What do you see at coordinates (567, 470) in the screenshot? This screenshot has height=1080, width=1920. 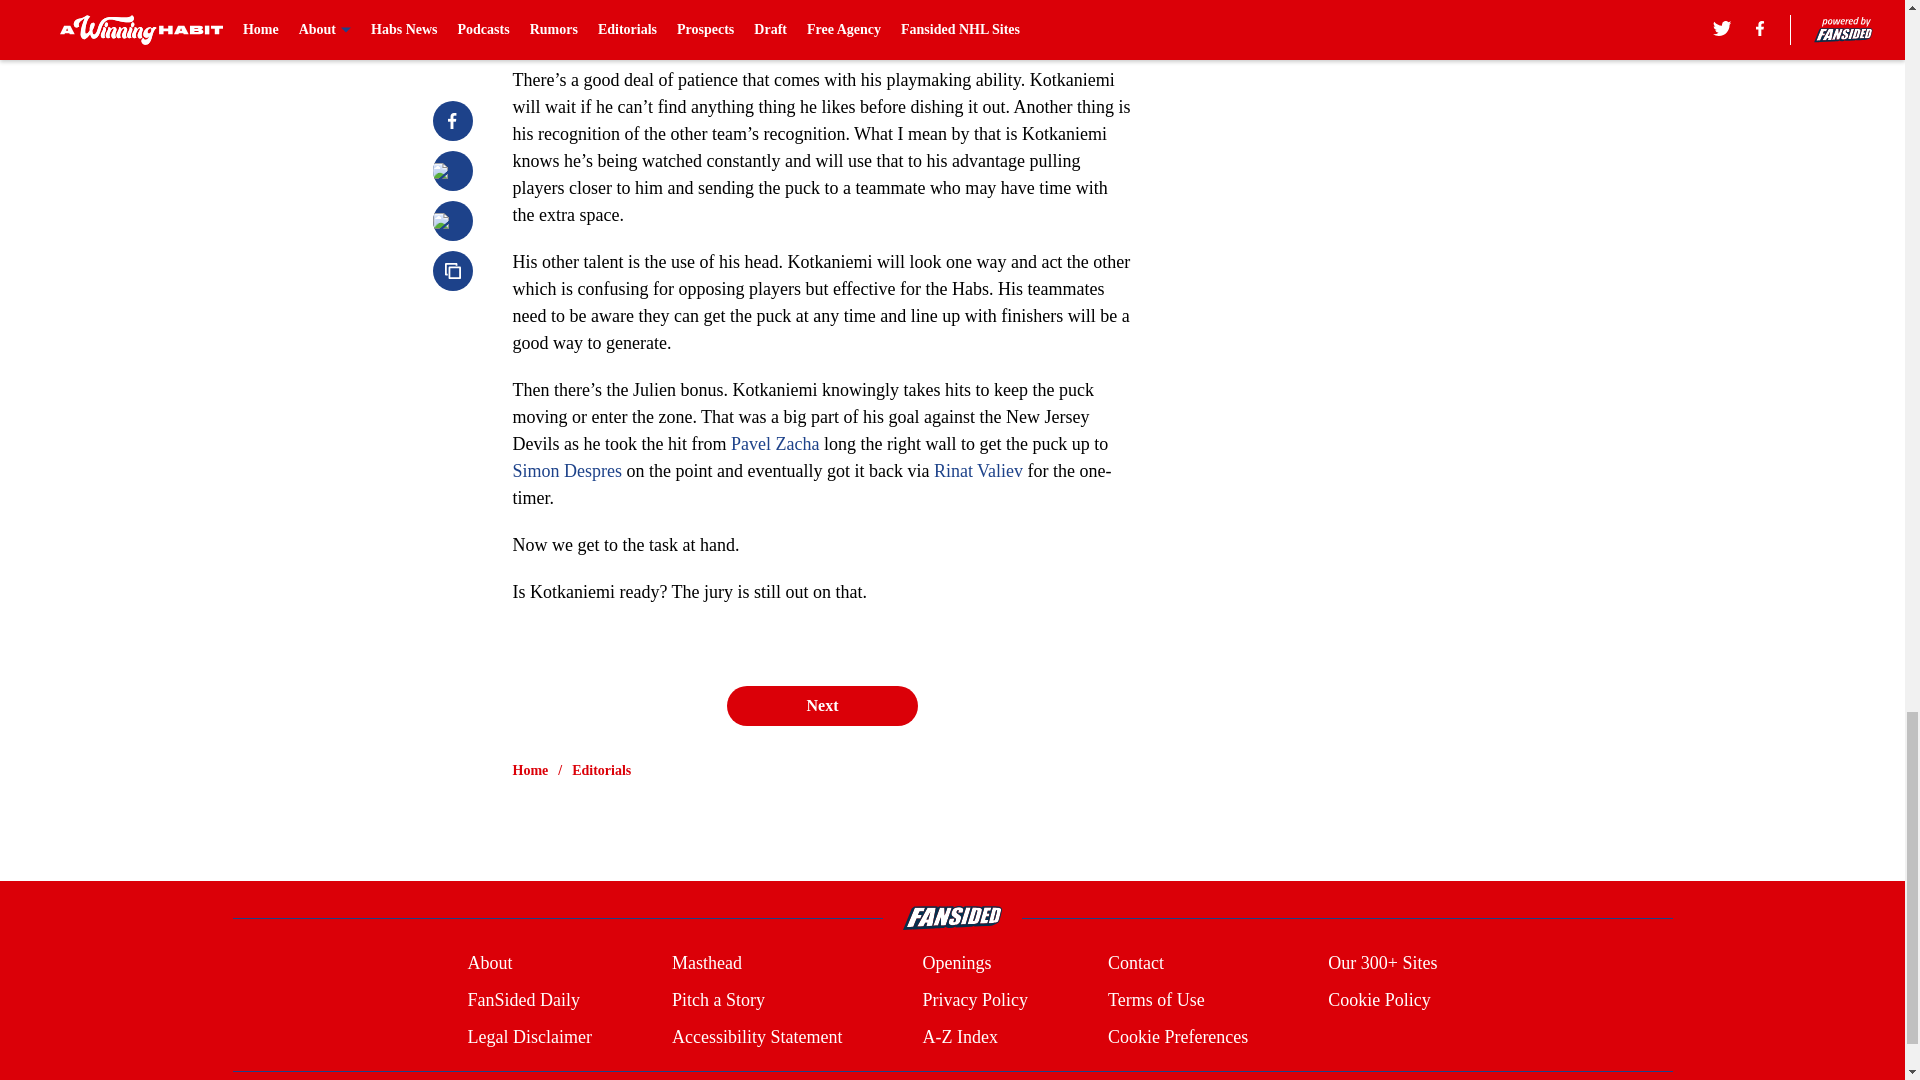 I see `Simon Despres` at bounding box center [567, 470].